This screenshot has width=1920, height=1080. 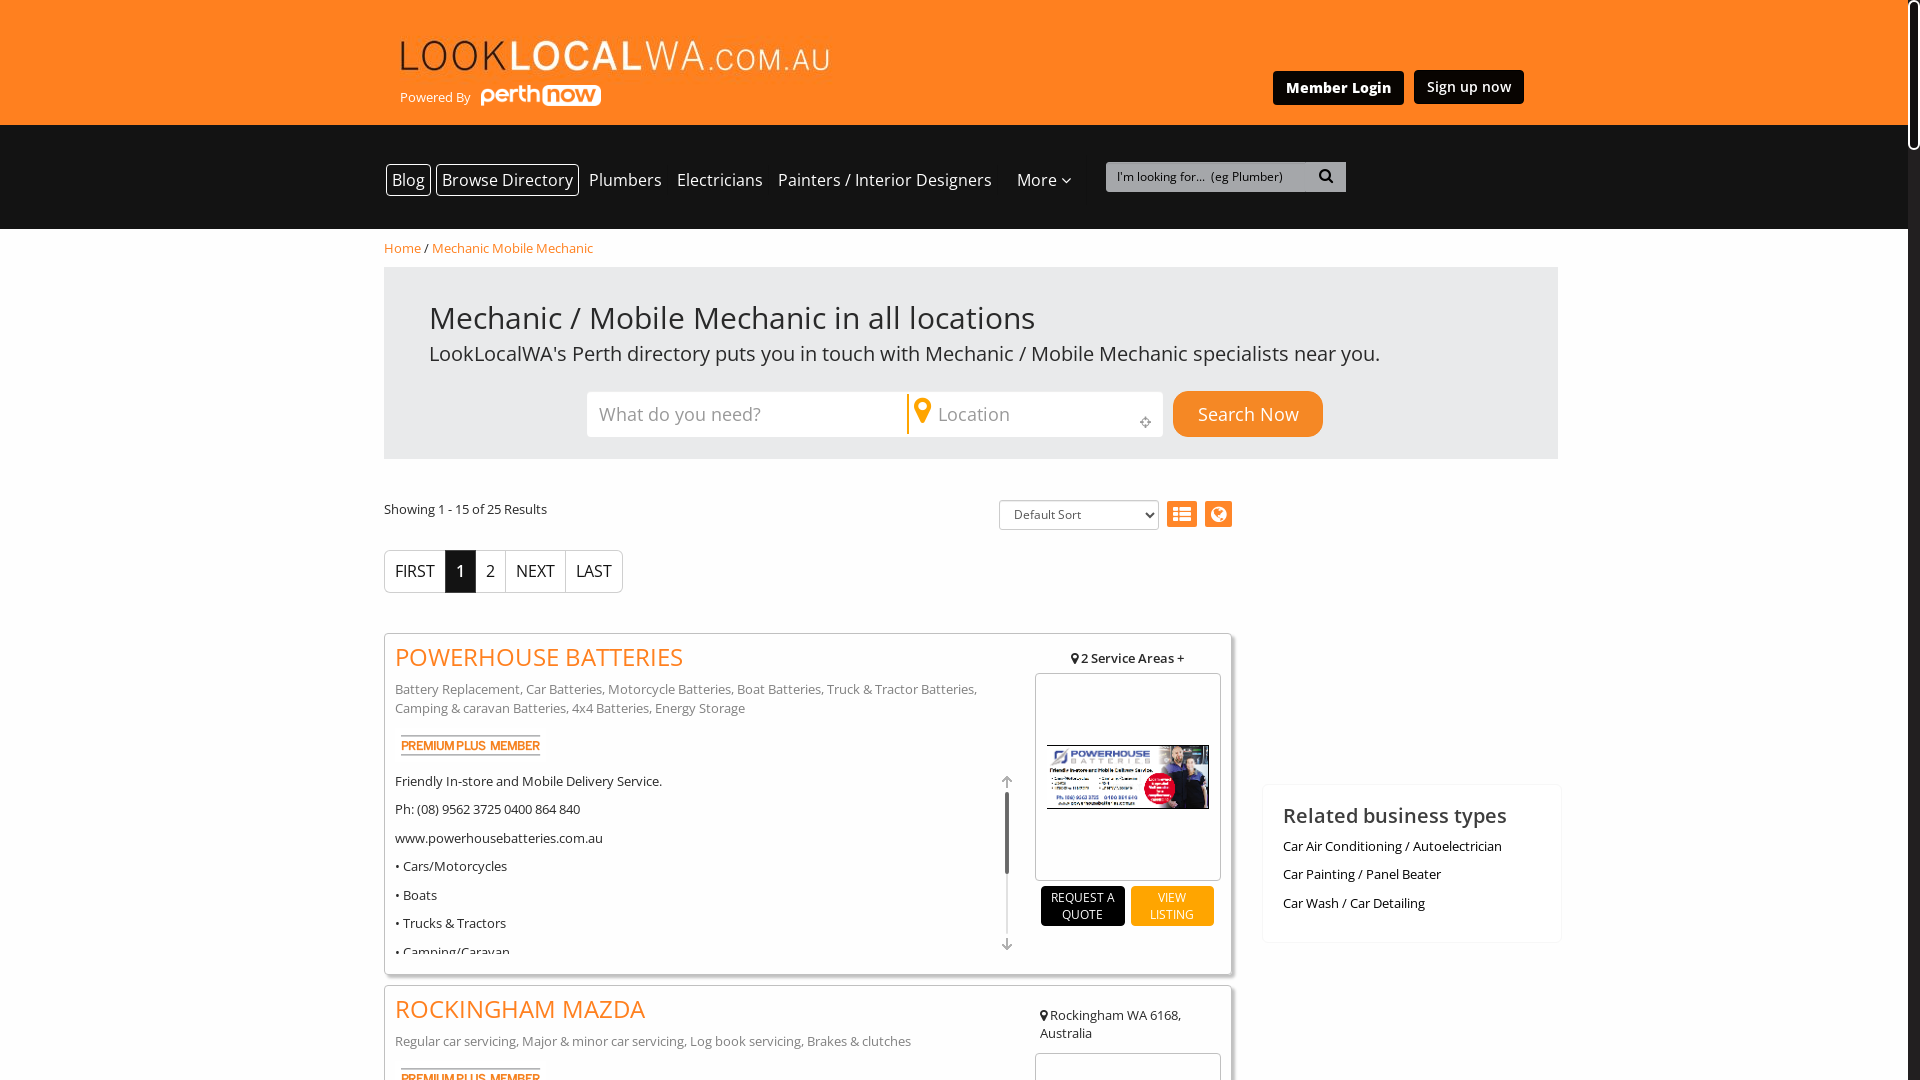 What do you see at coordinates (720, 180) in the screenshot?
I see `Electricians` at bounding box center [720, 180].